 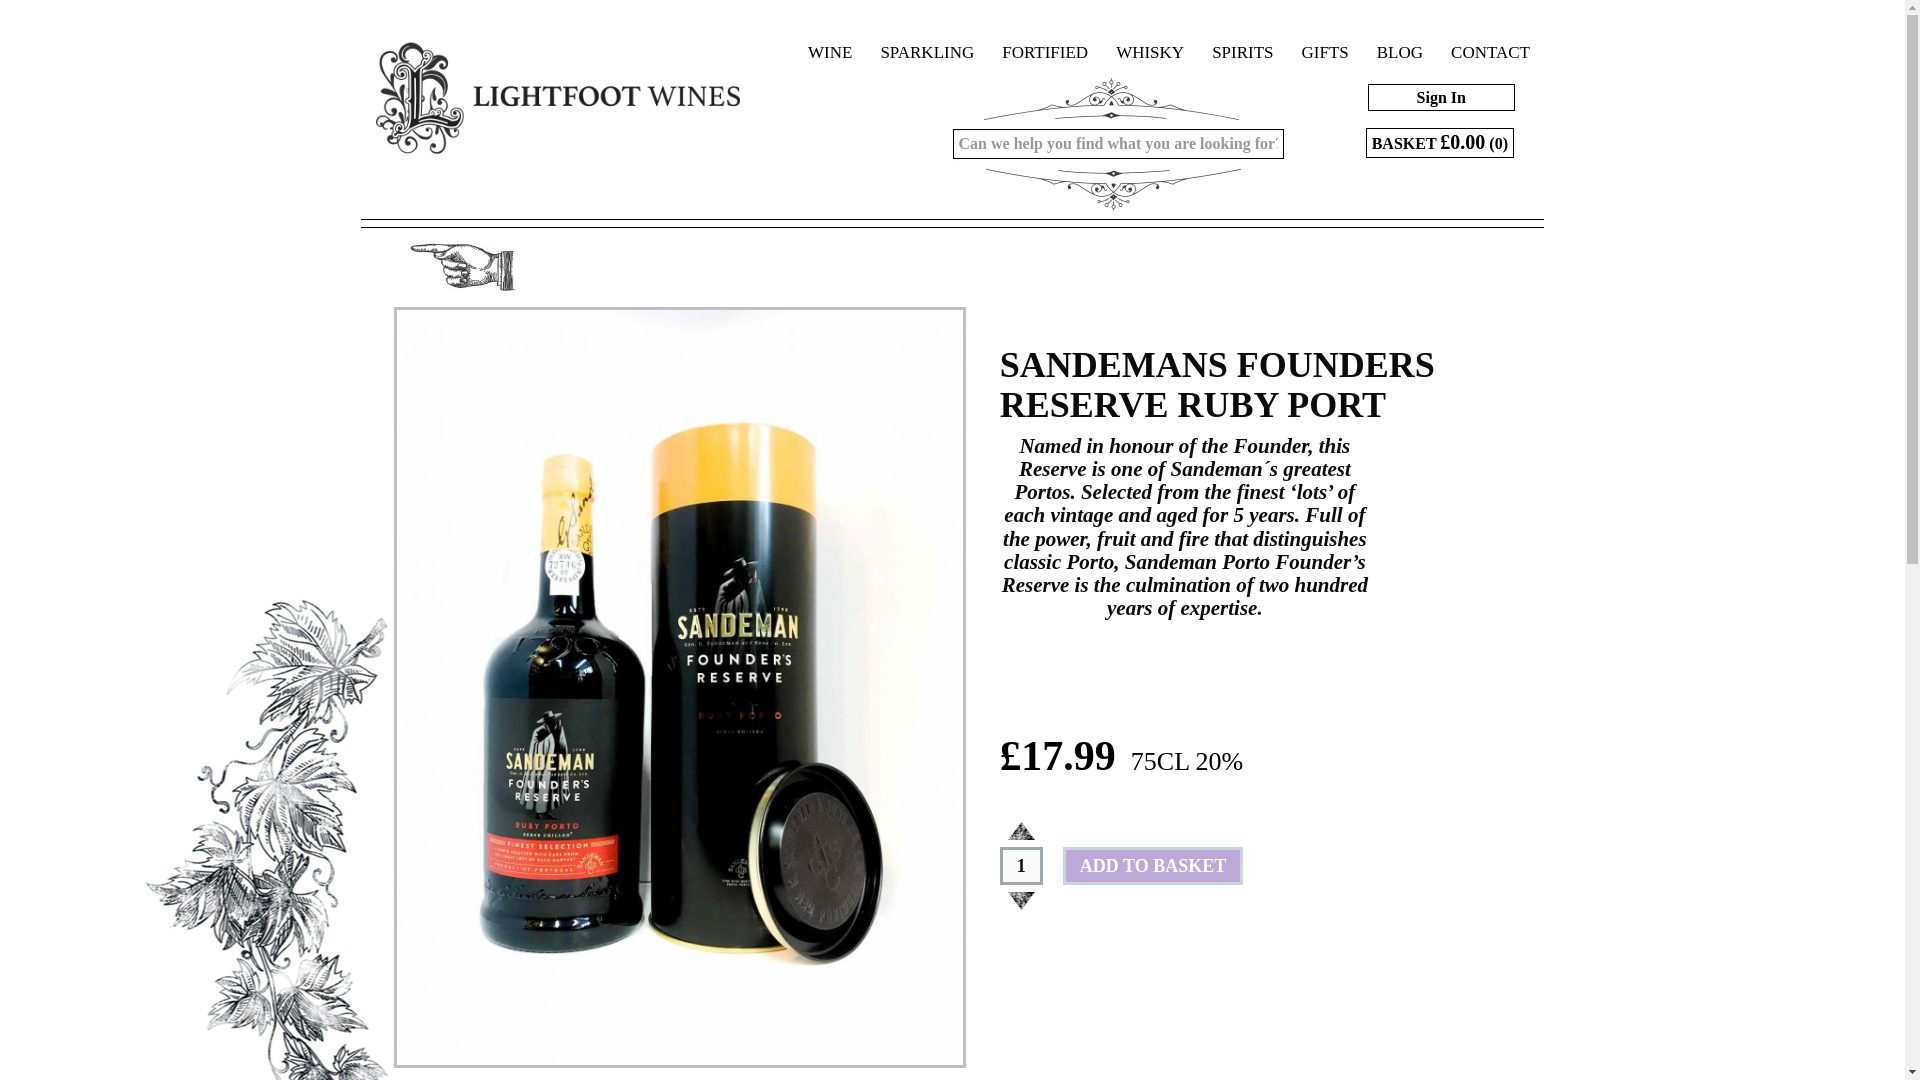 I want to click on Lightfoot Wine, so click(x=558, y=87).